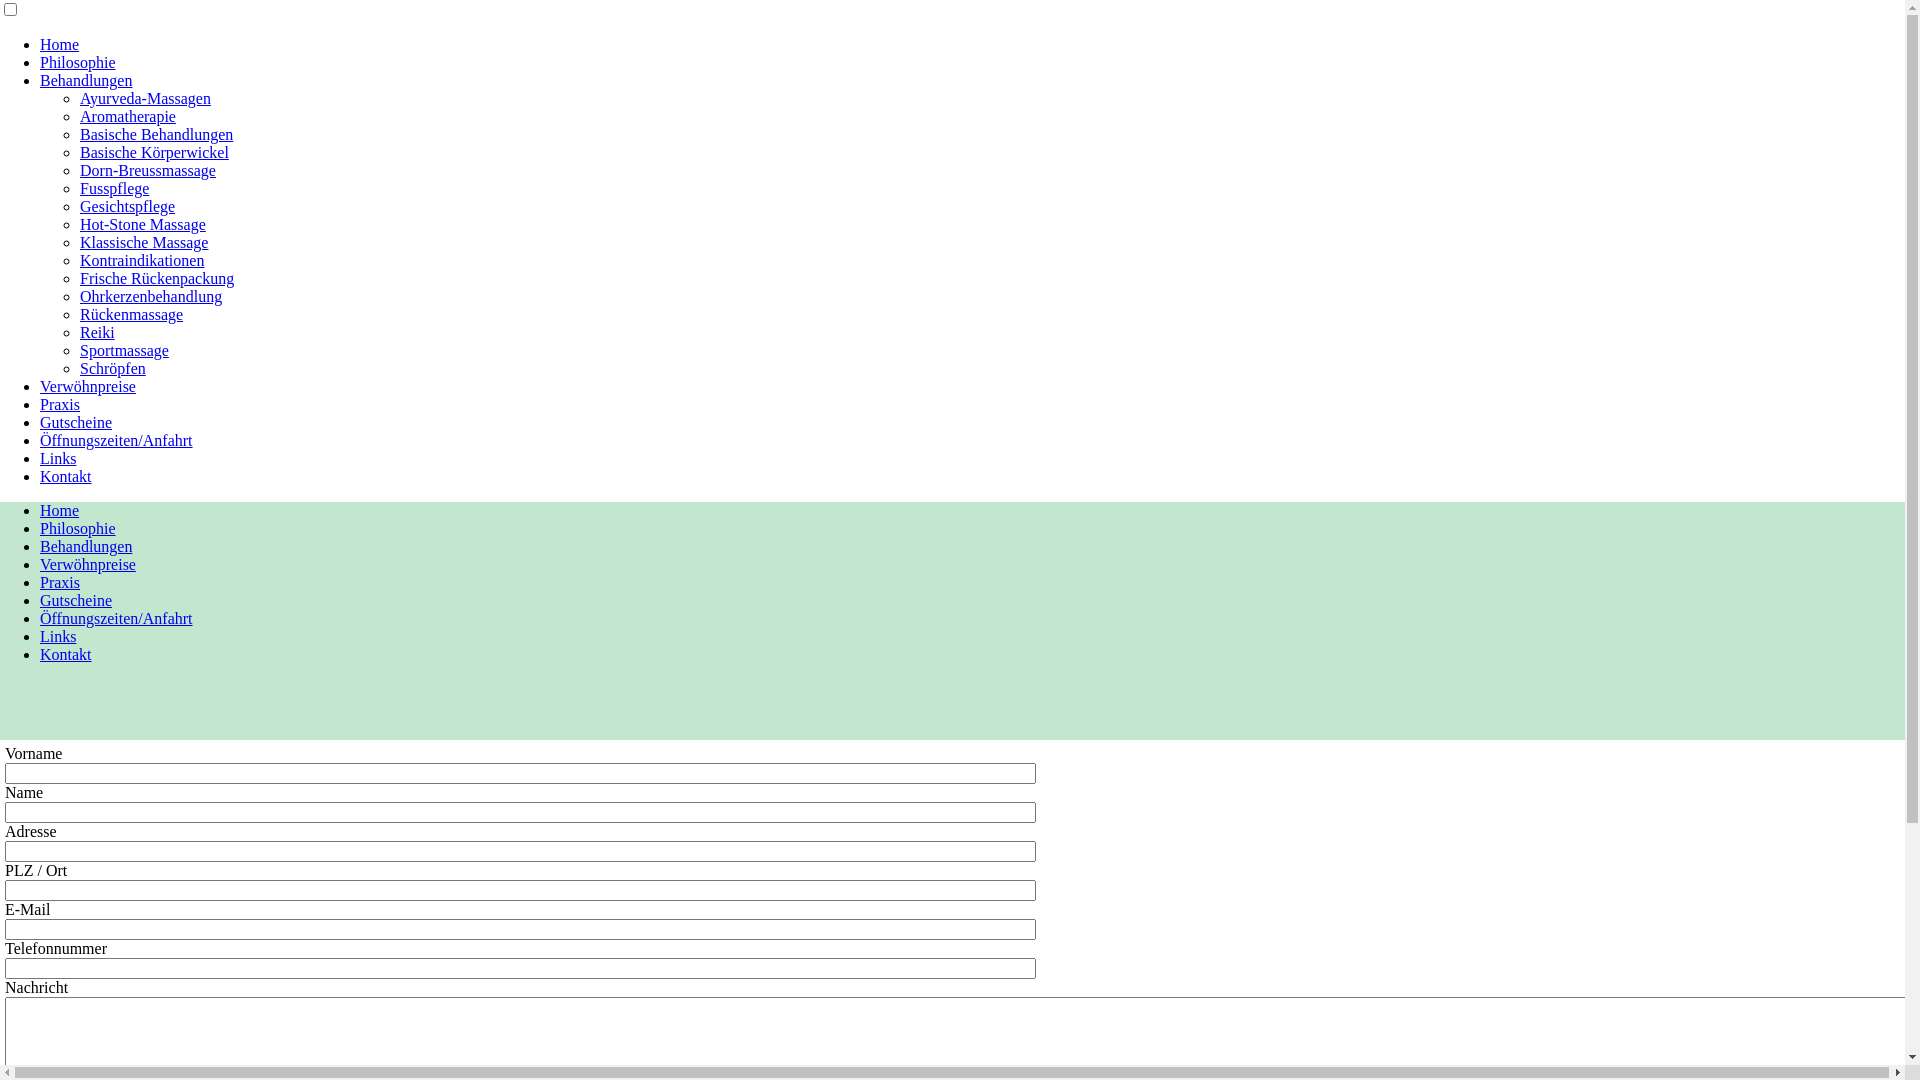 The width and height of the screenshot is (1920, 1080). Describe the element at coordinates (78, 528) in the screenshot. I see `Philosophie` at that location.